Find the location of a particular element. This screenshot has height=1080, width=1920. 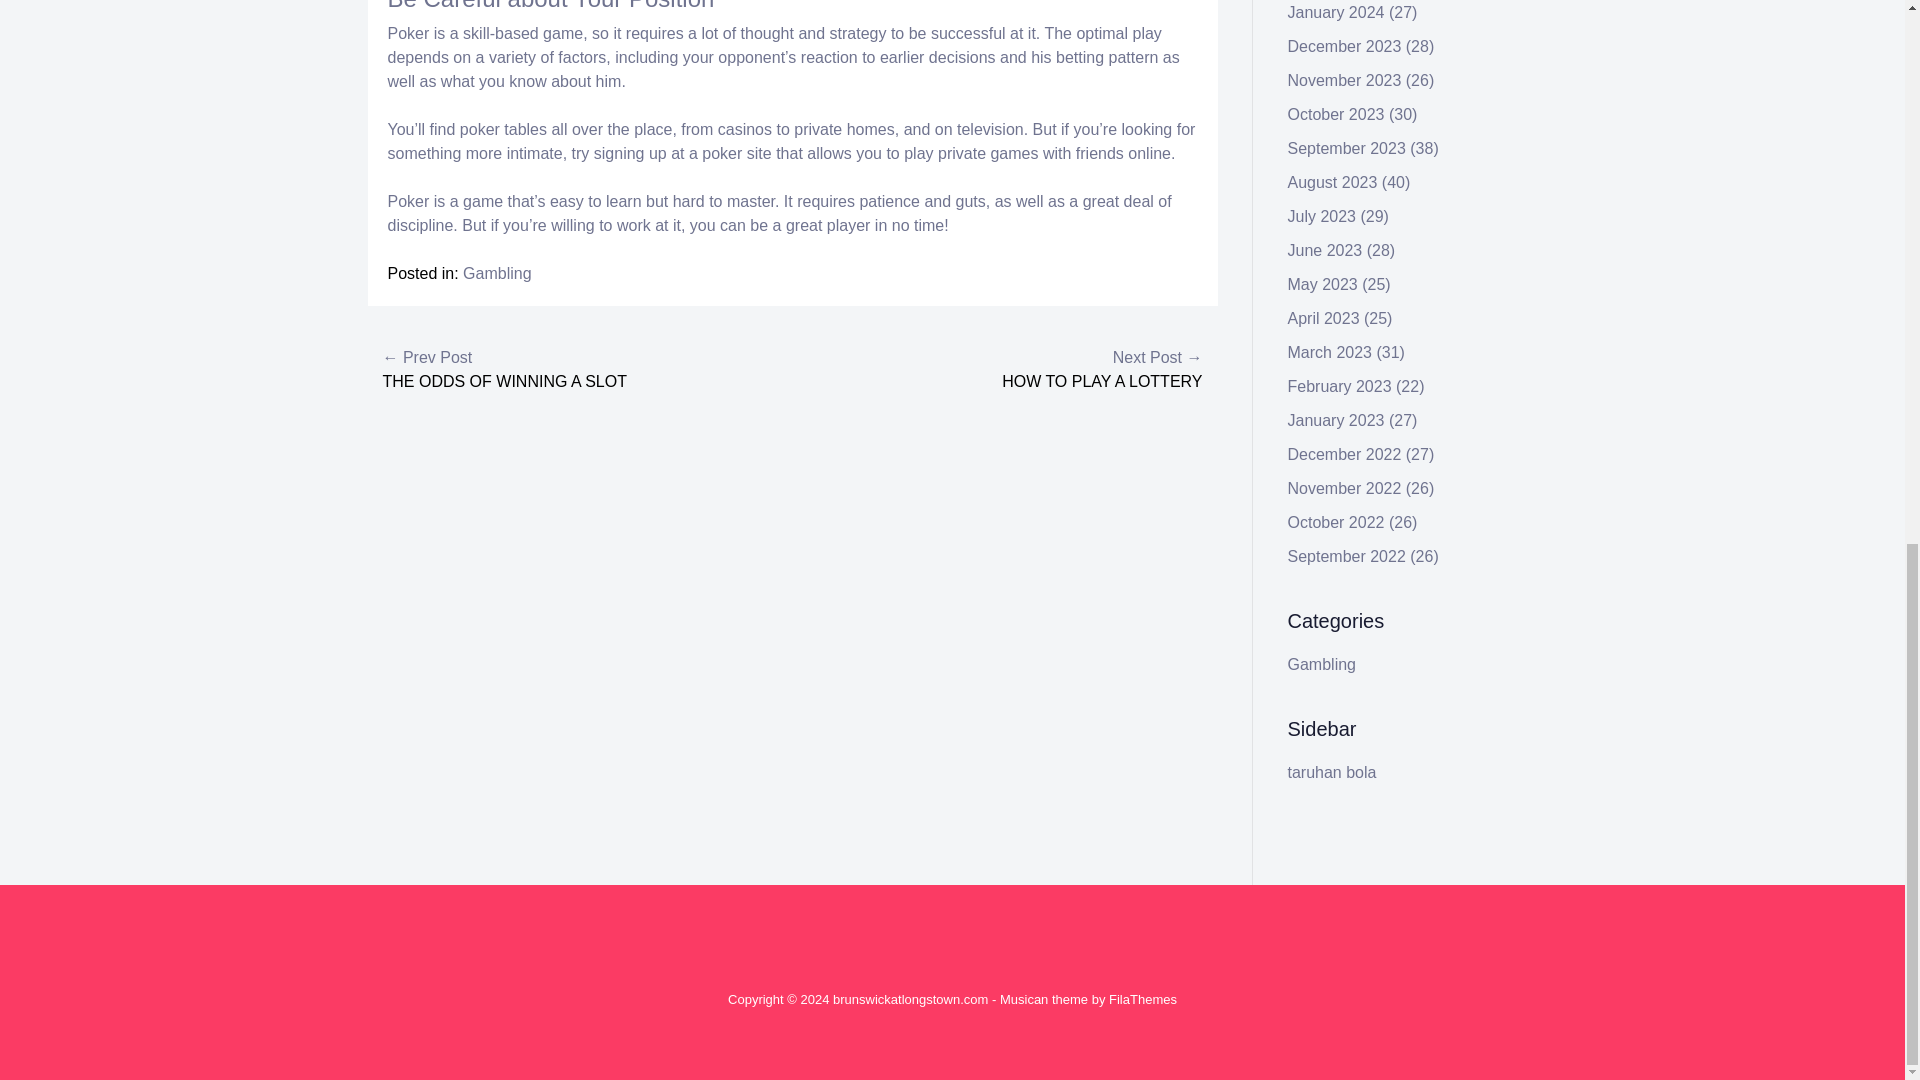

April 2023 is located at coordinates (1324, 318).